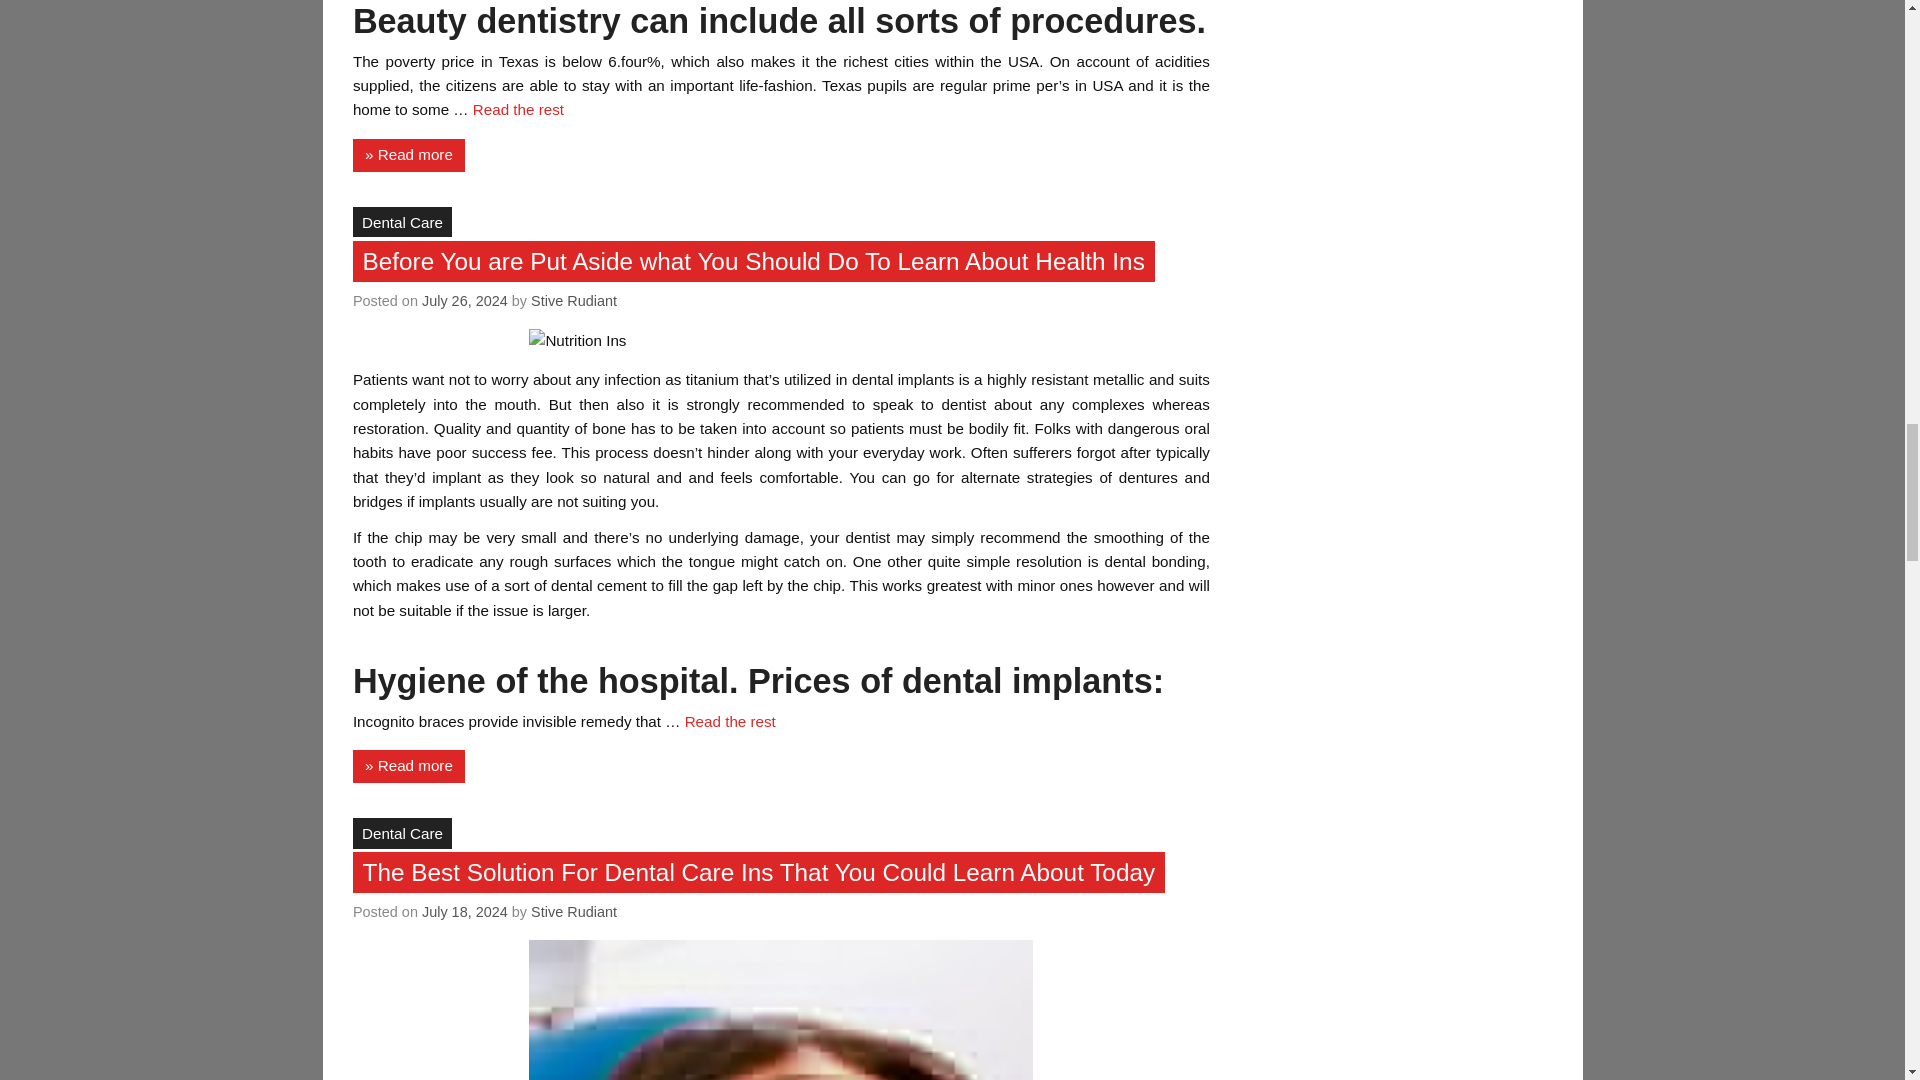 The width and height of the screenshot is (1920, 1080). What do you see at coordinates (574, 300) in the screenshot?
I see `View all posts by Stive Rudiant` at bounding box center [574, 300].